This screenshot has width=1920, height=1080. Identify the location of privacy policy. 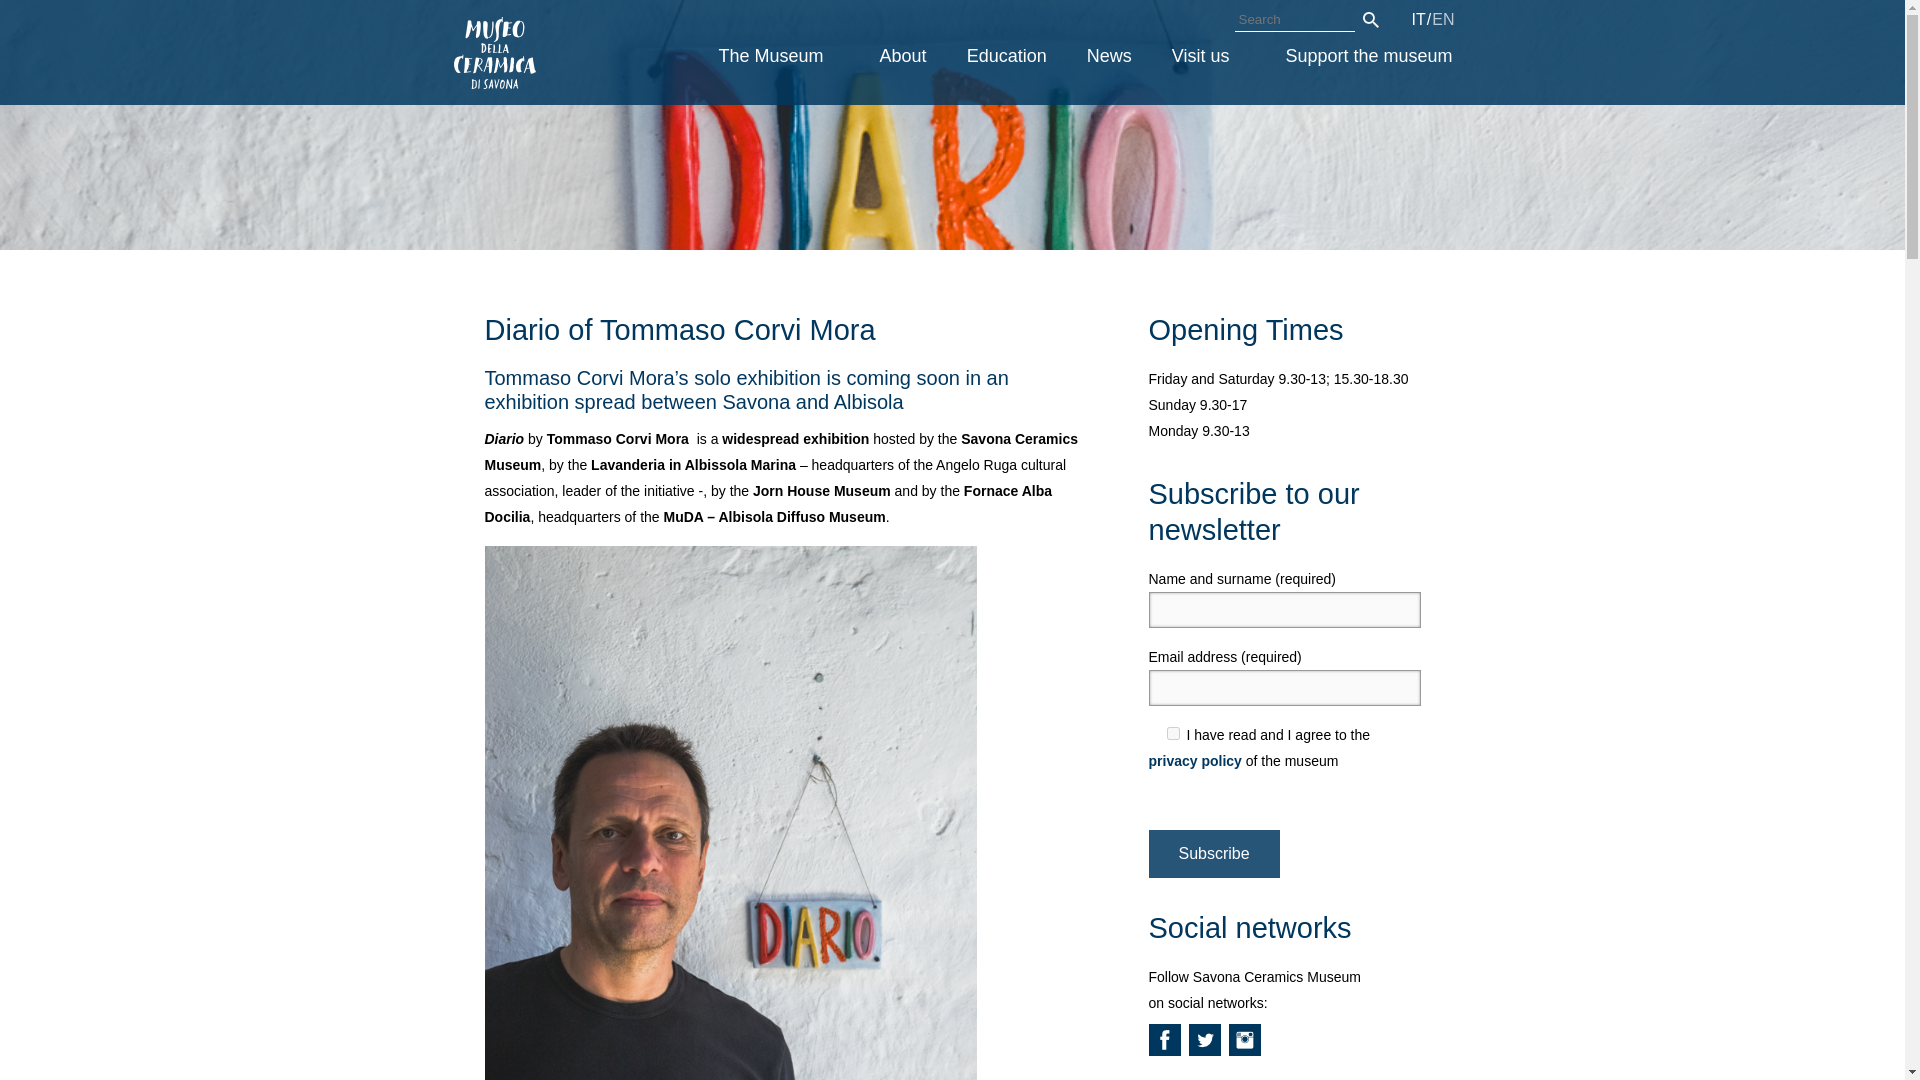
(1194, 760).